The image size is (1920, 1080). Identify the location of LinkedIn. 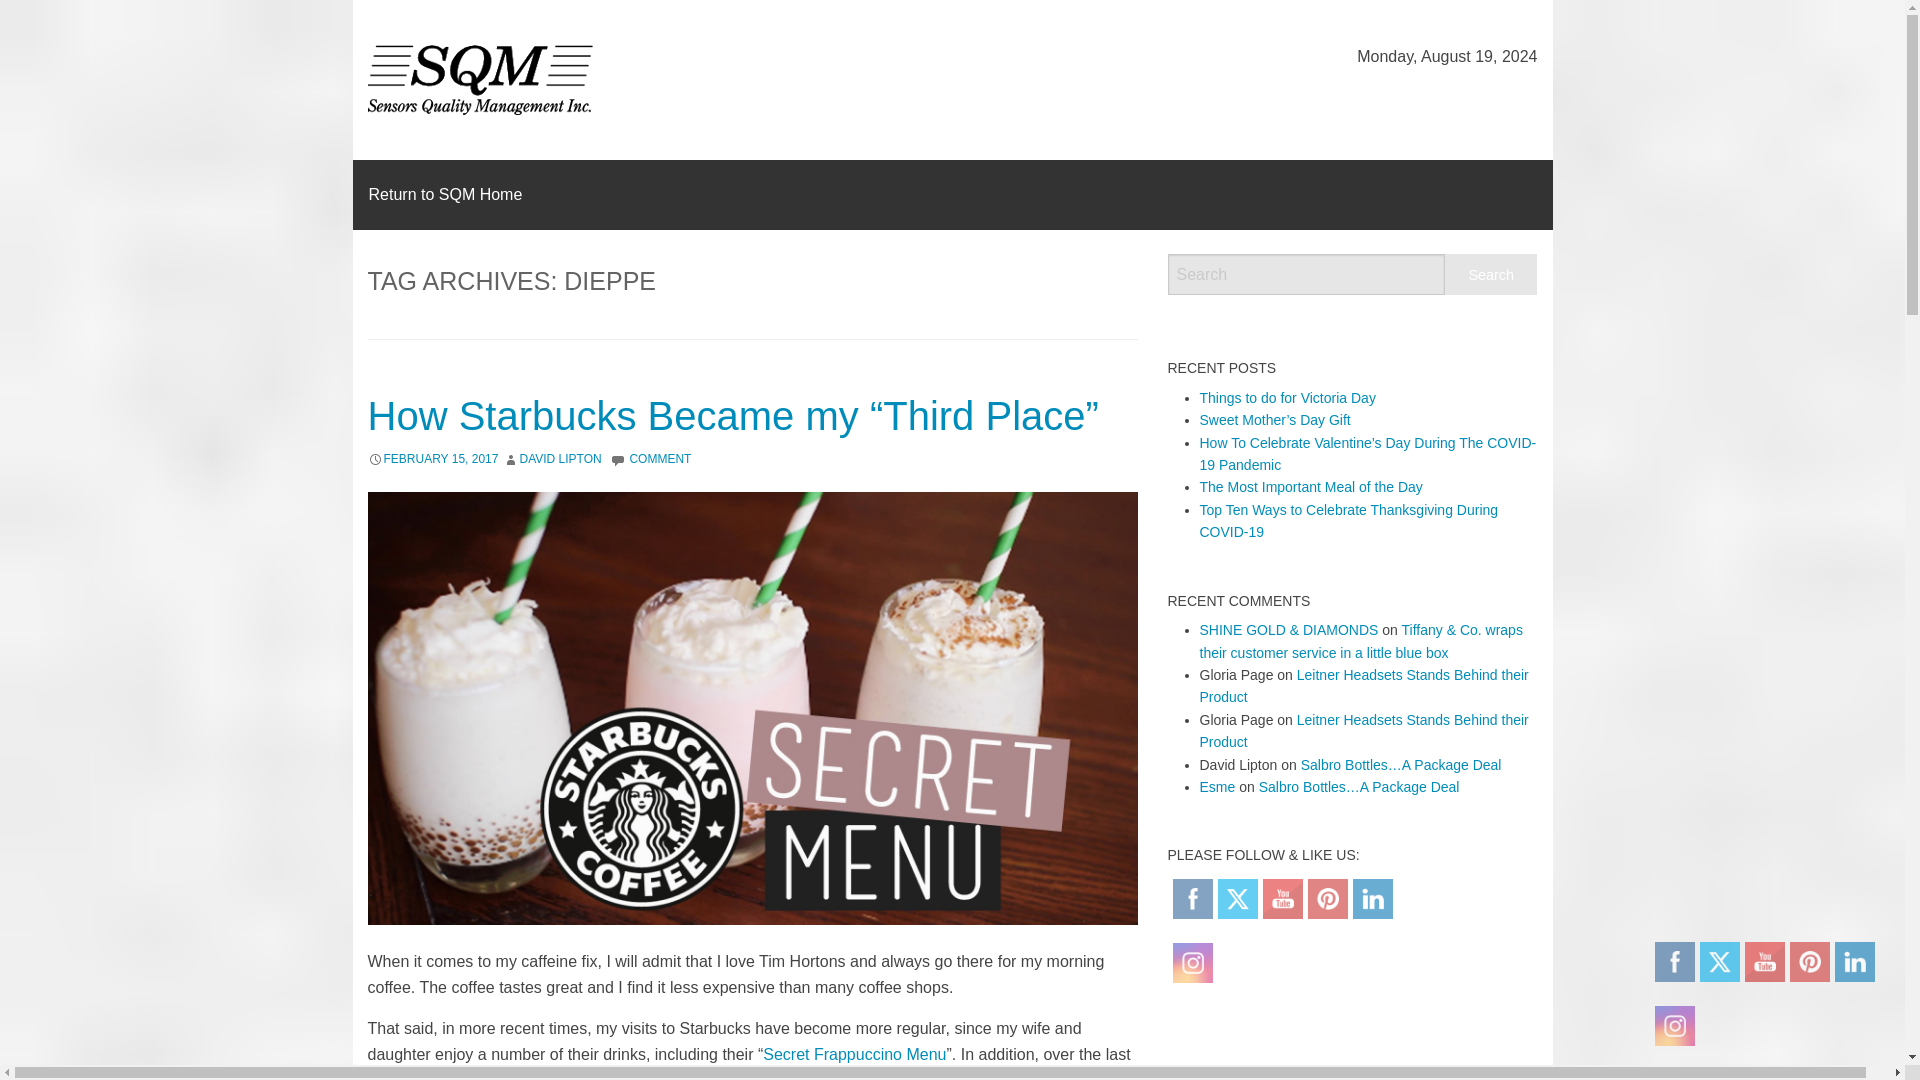
(1372, 898).